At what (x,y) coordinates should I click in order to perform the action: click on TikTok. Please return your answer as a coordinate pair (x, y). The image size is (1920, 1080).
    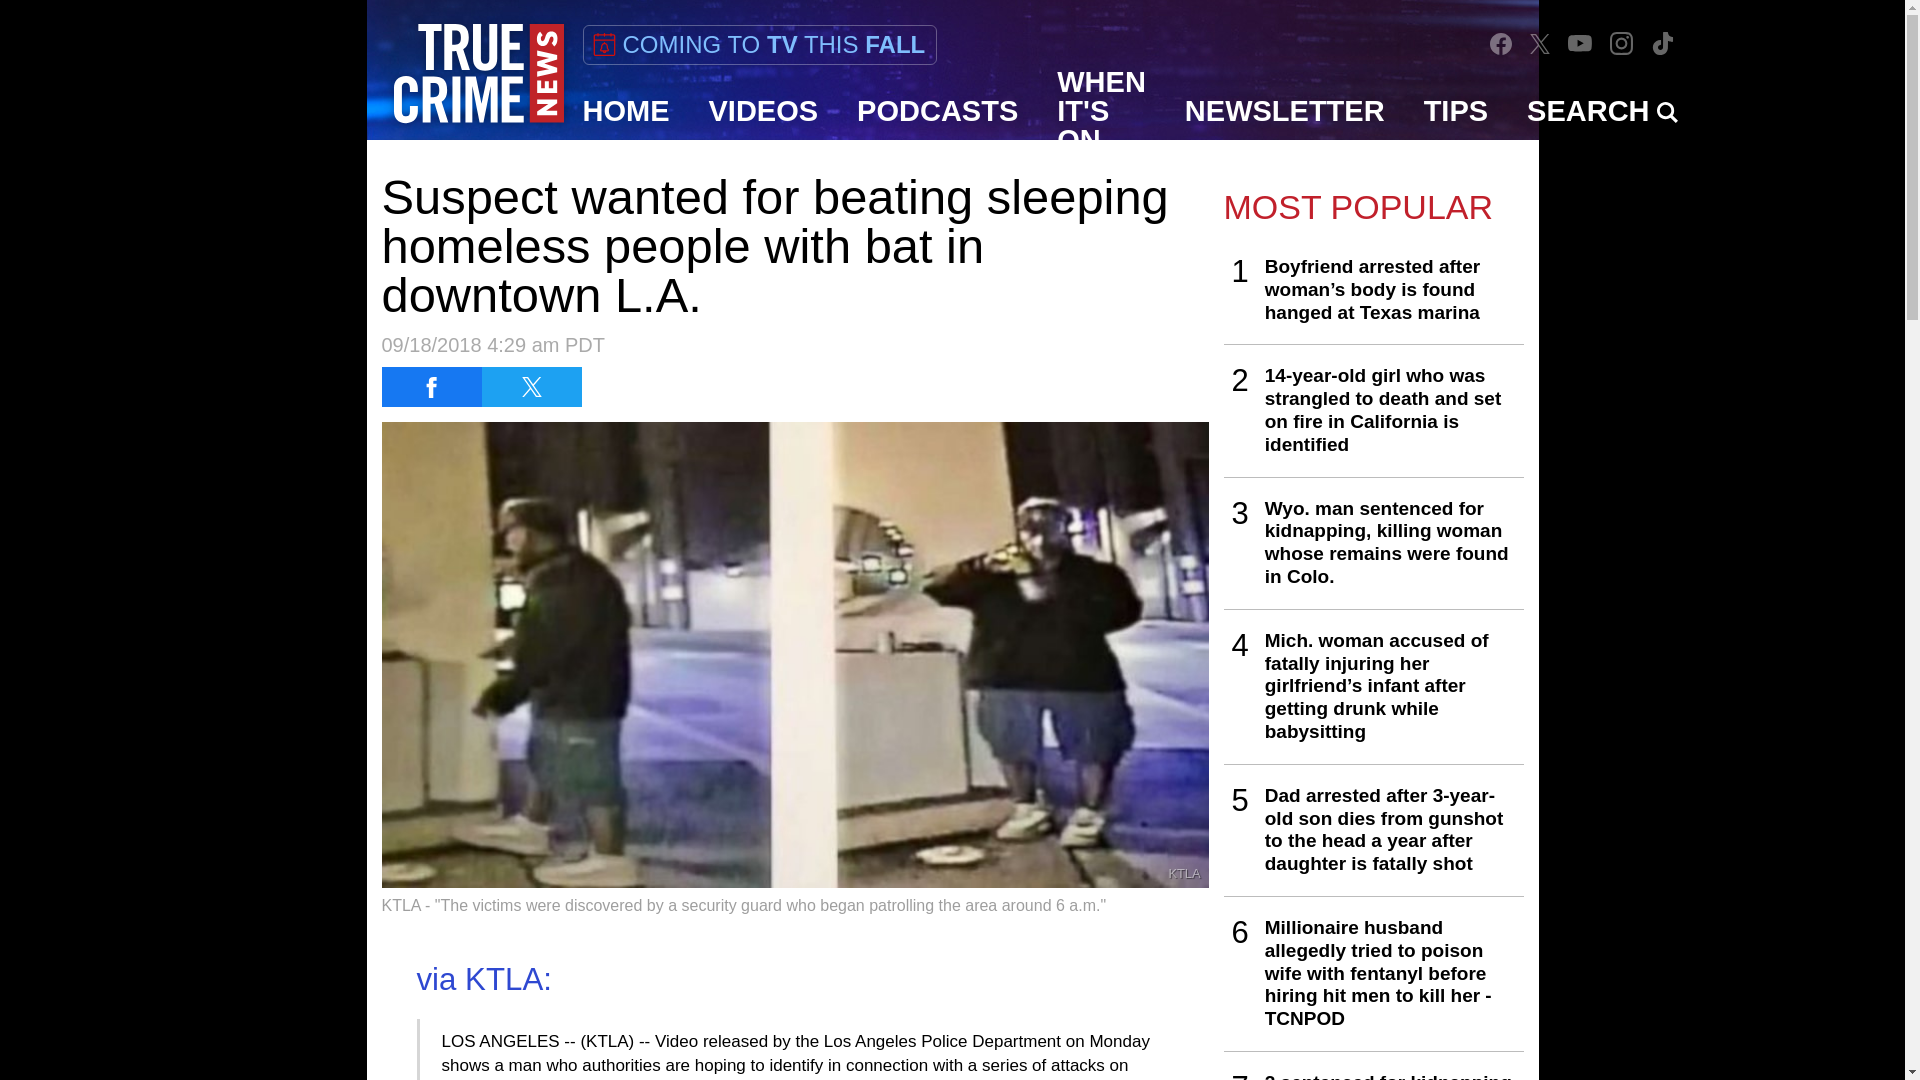
    Looking at the image, I should click on (1662, 44).